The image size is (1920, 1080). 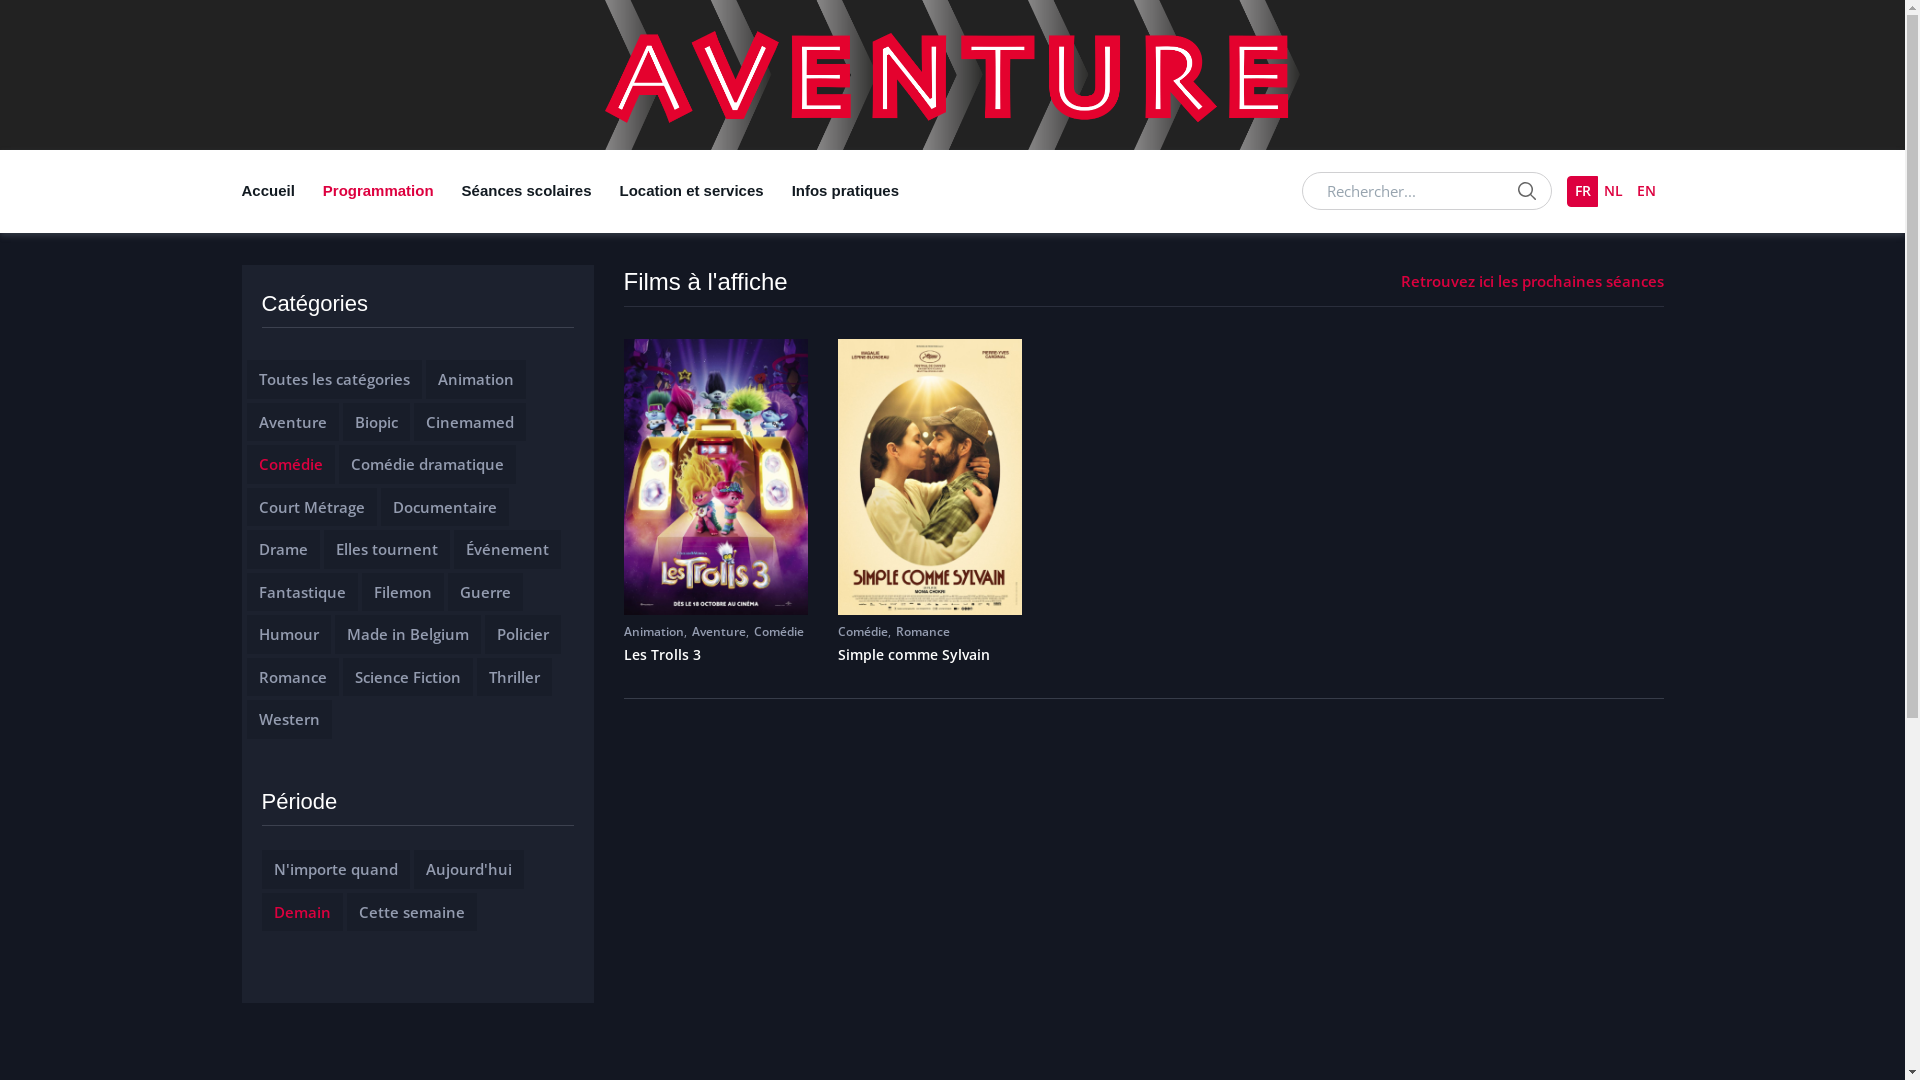 What do you see at coordinates (719, 632) in the screenshot?
I see `Aventure` at bounding box center [719, 632].